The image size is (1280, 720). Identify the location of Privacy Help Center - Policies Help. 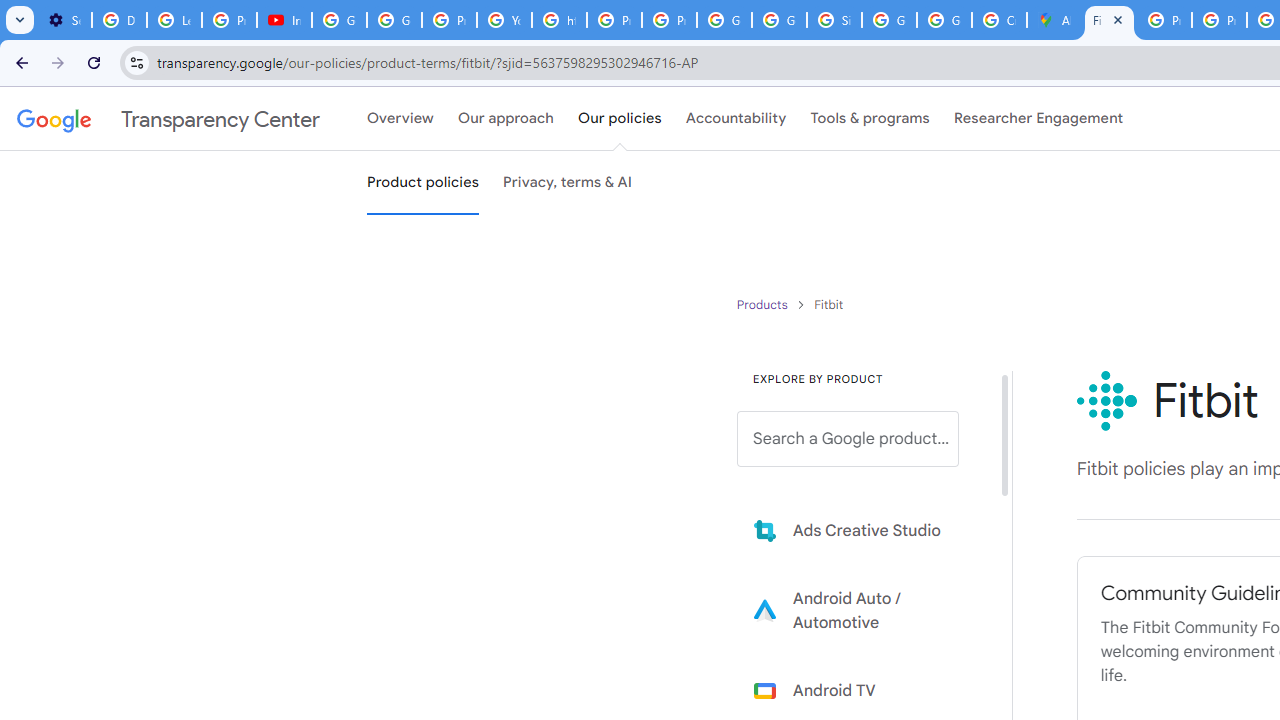
(614, 20).